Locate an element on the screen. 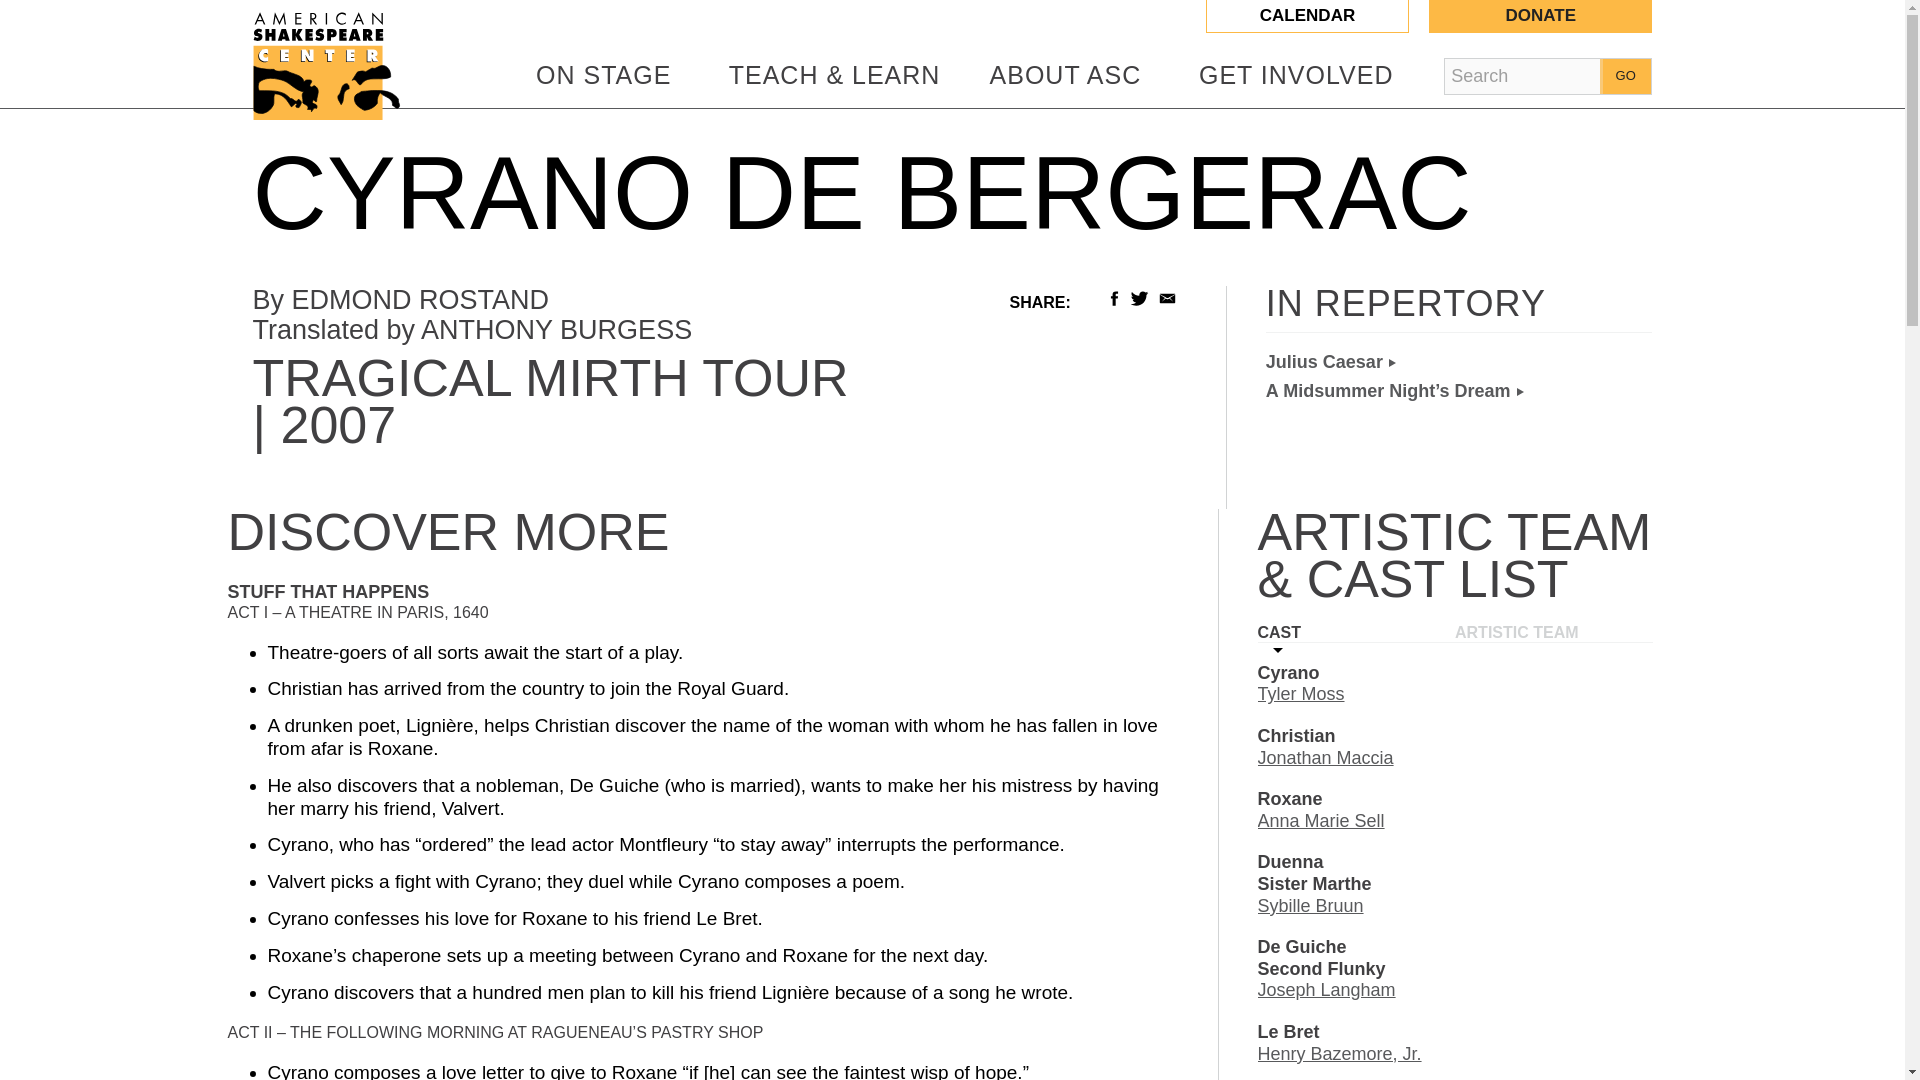 Image resolution: width=1920 pixels, height=1080 pixels. ON STAGE is located at coordinates (602, 74).